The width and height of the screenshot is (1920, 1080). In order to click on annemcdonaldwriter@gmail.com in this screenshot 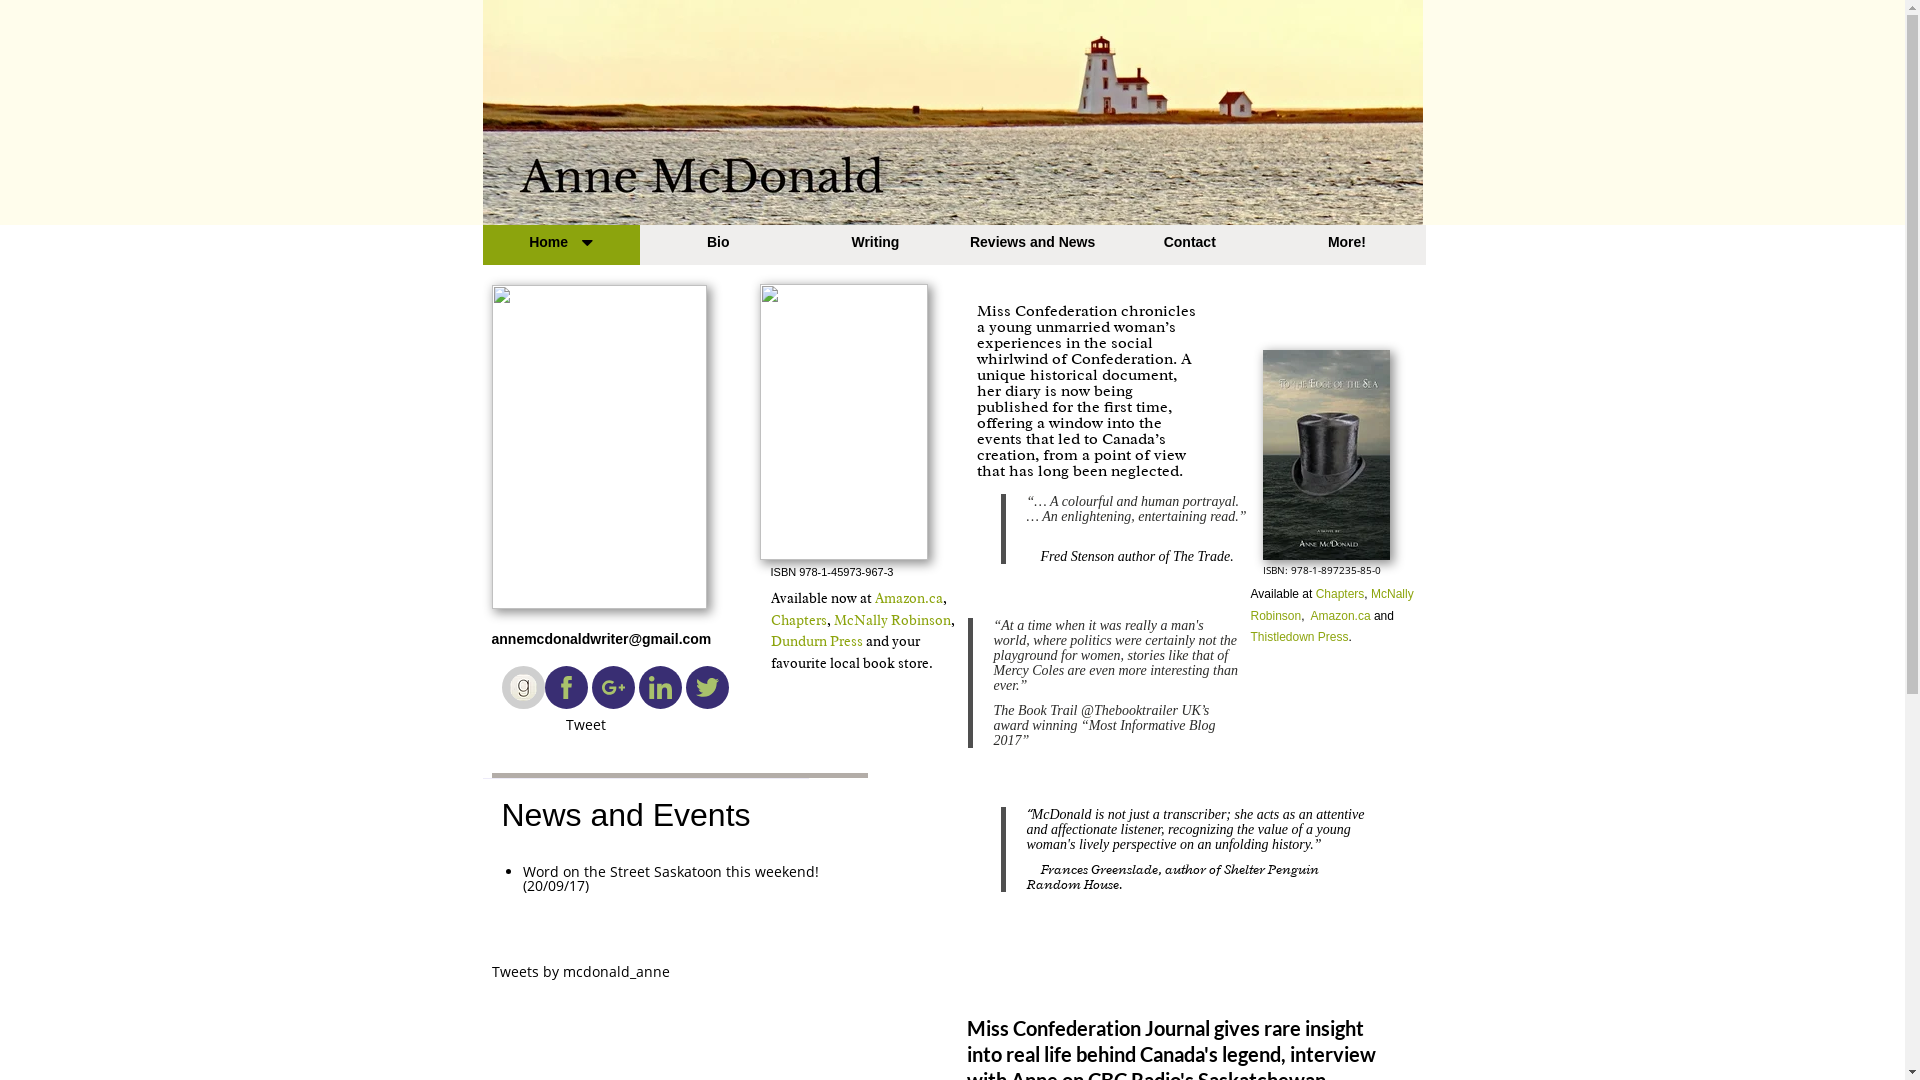, I will do `click(602, 639)`.